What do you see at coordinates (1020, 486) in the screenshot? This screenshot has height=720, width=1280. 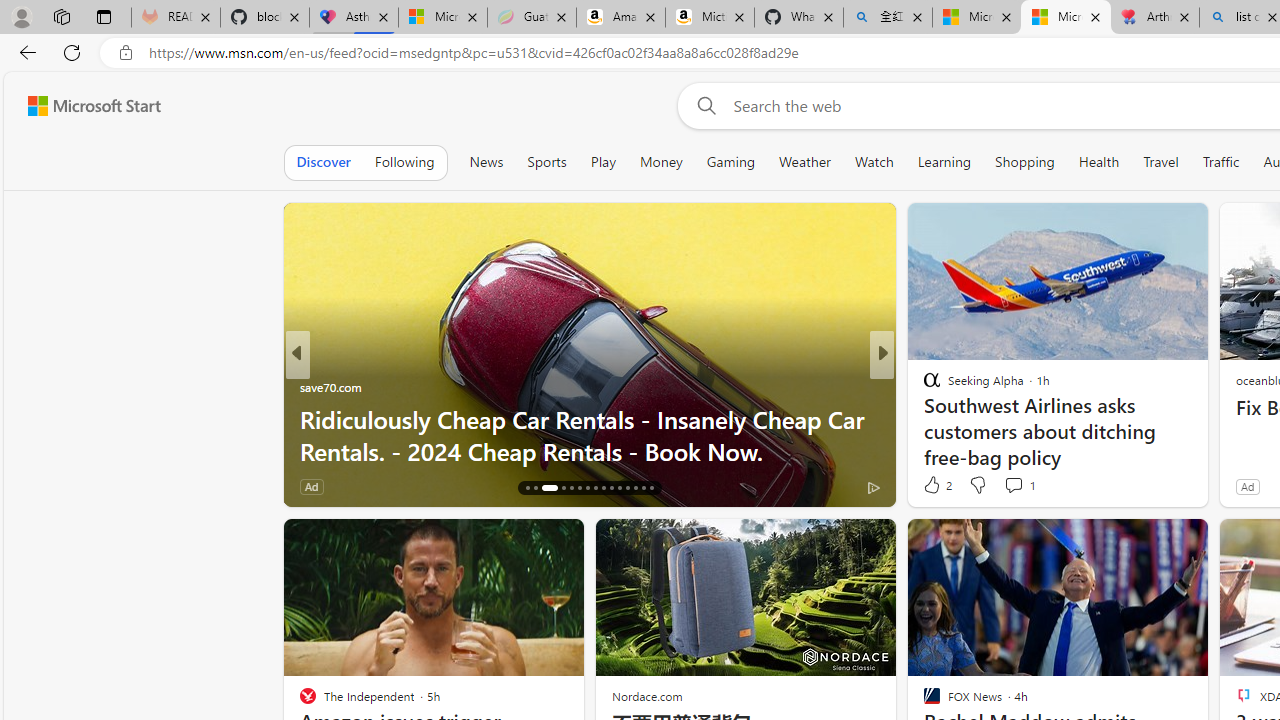 I see `View comments 4 Comment` at bounding box center [1020, 486].